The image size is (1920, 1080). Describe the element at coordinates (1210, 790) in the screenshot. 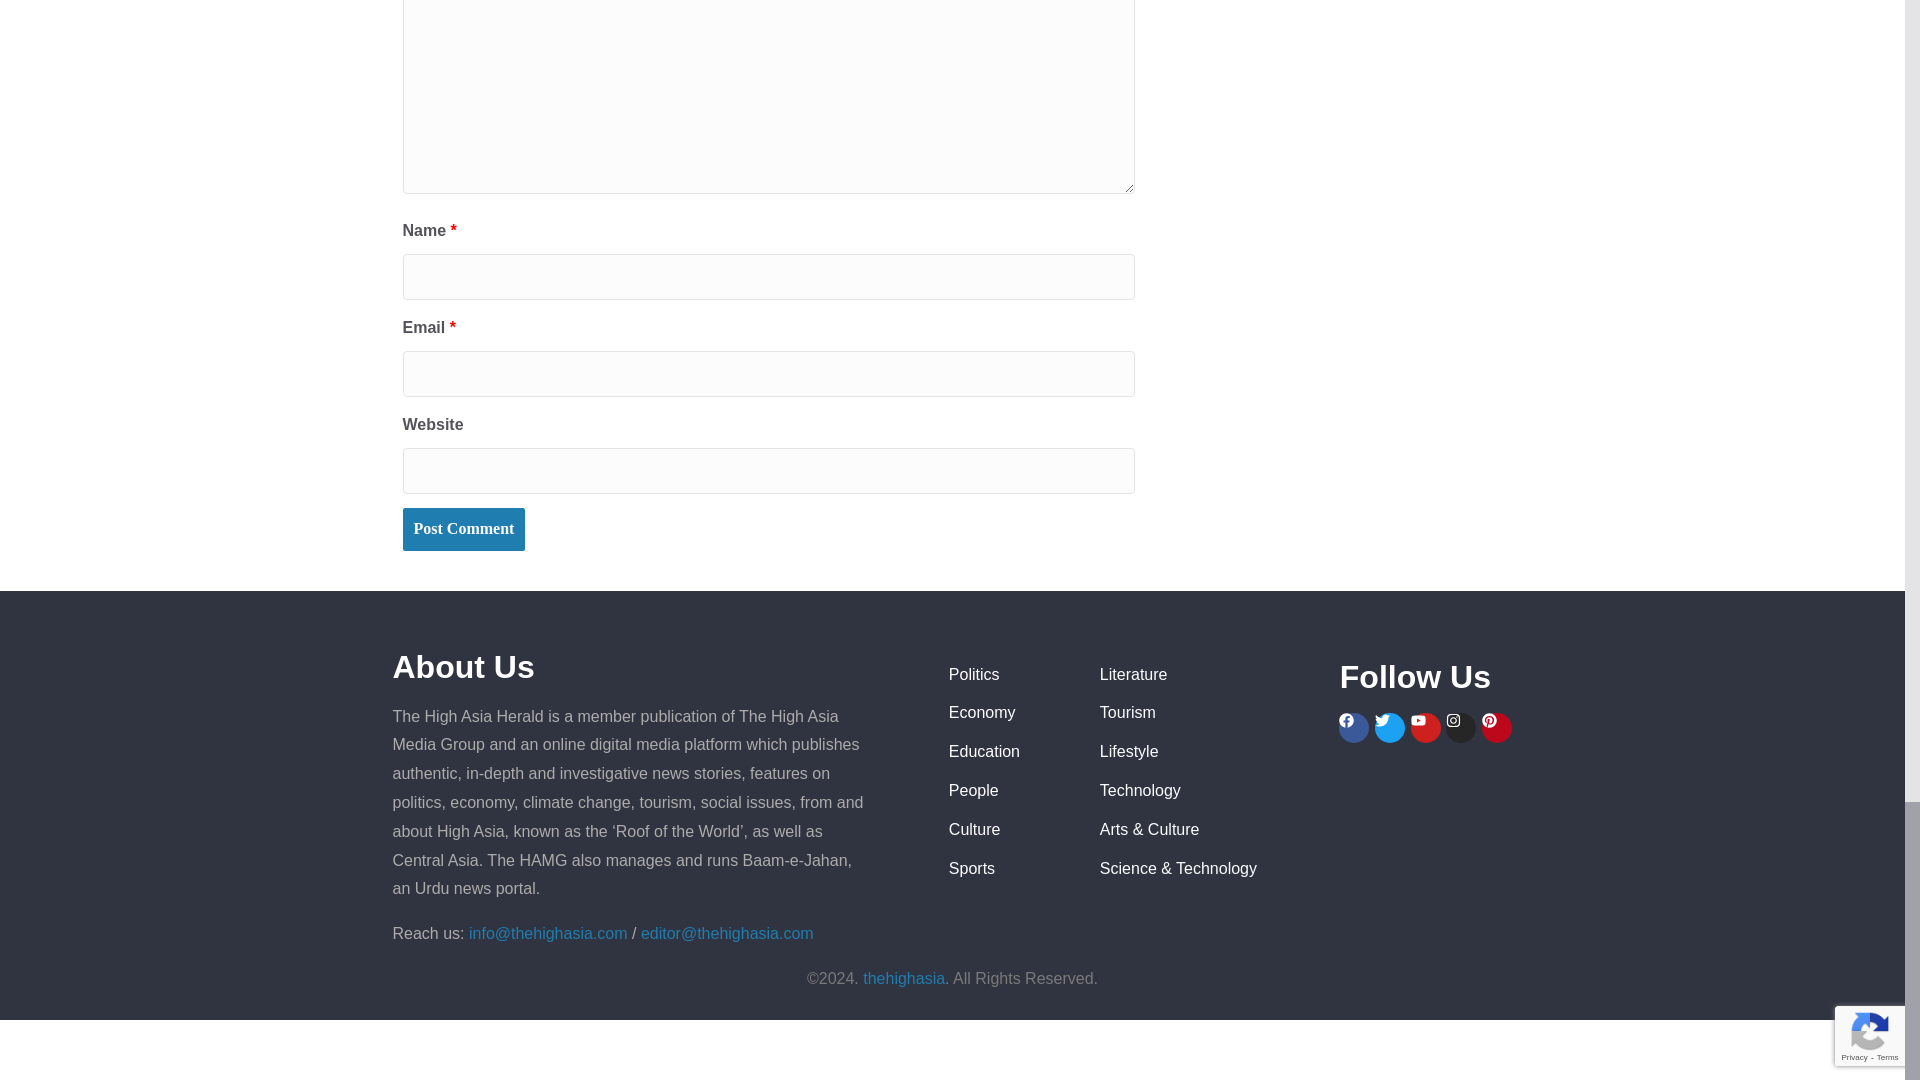

I see `Technology` at that location.